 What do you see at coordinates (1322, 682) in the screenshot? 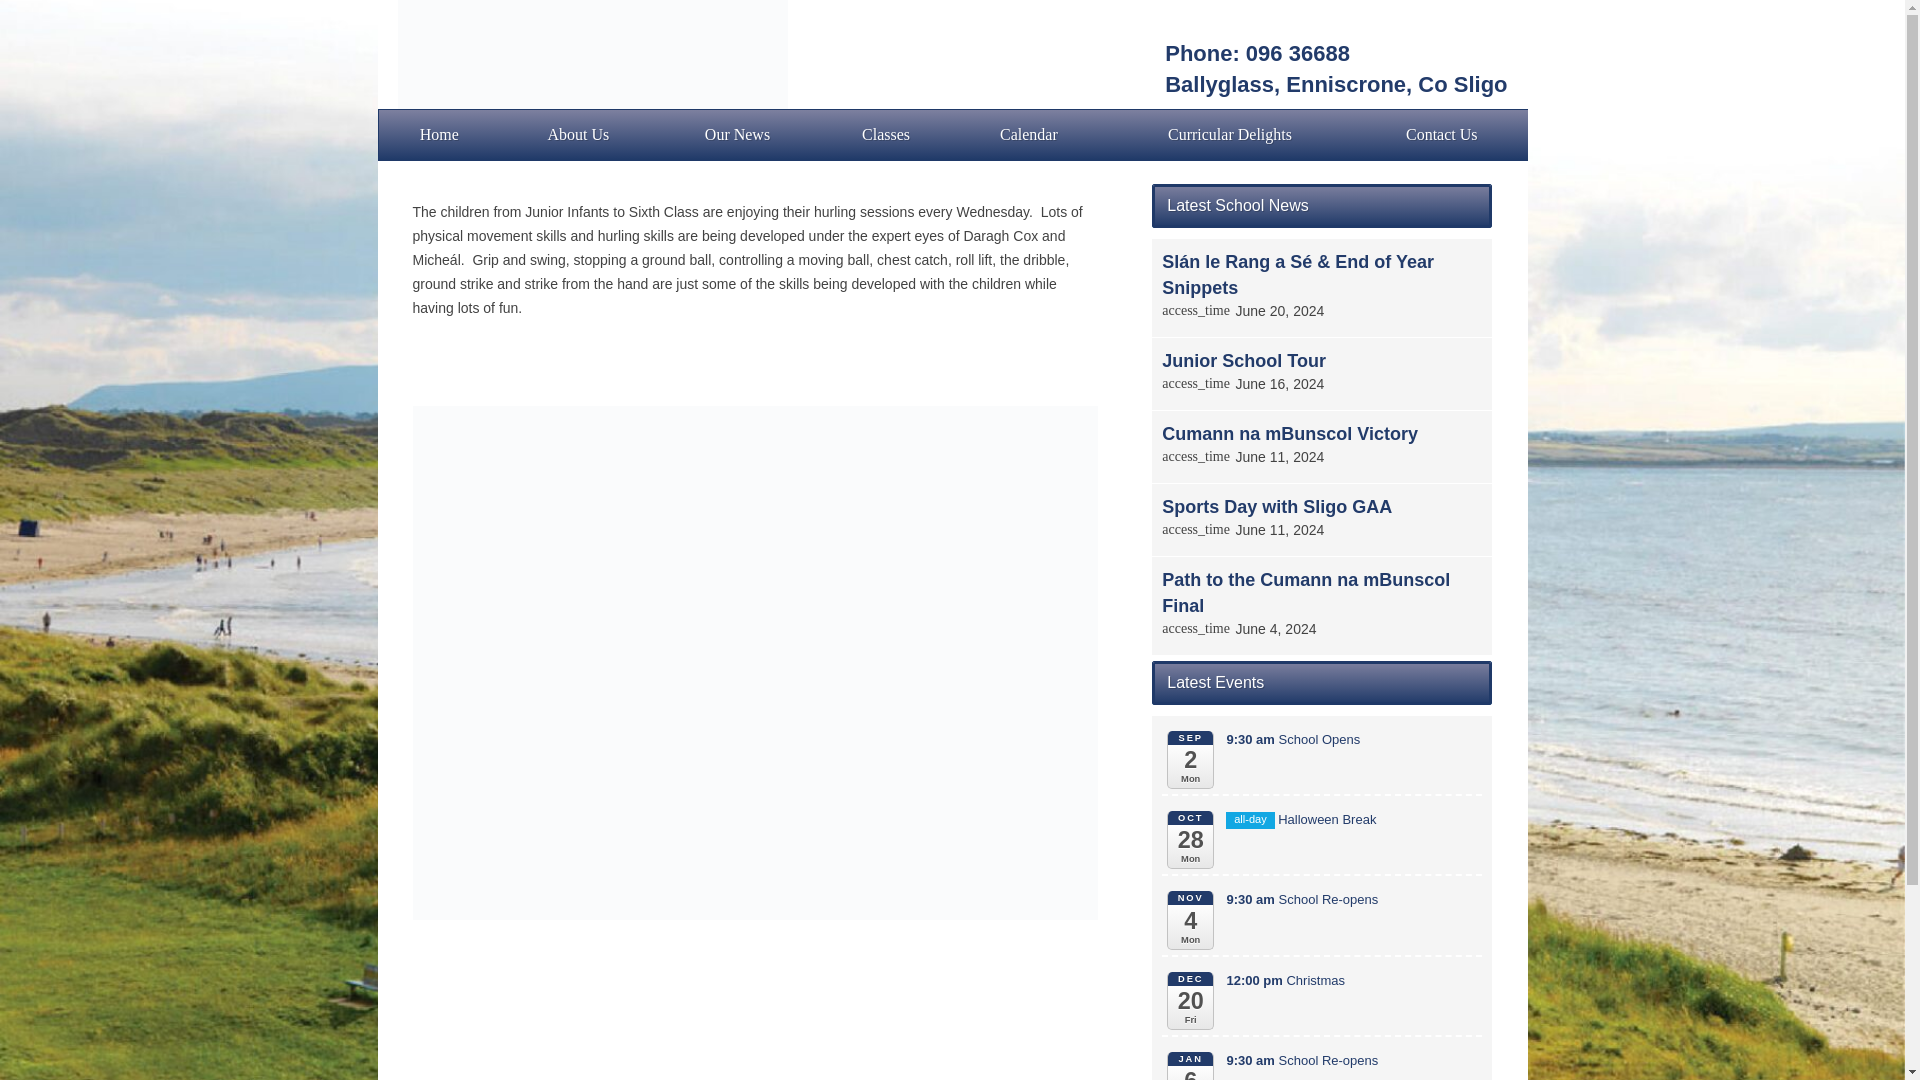
I see `Latest Events` at bounding box center [1322, 682].